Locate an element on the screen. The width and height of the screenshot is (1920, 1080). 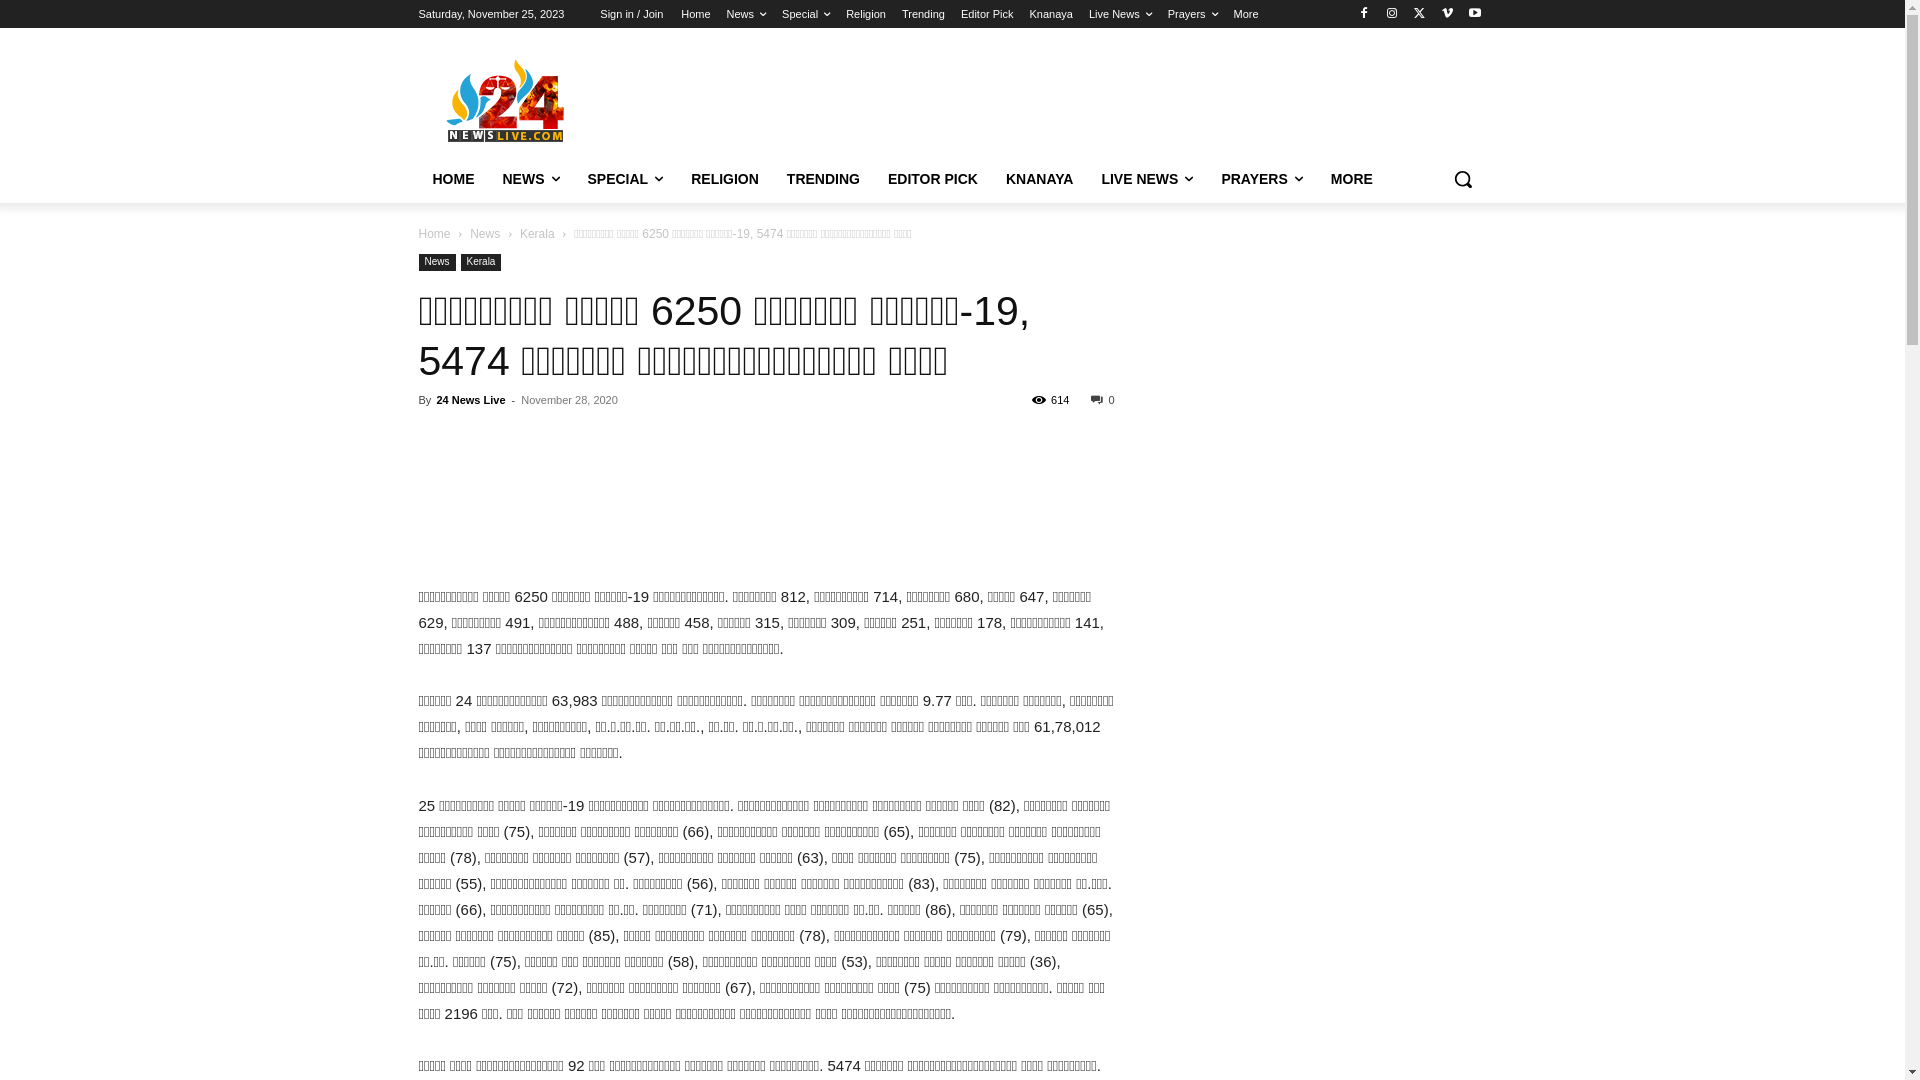
LIVE NEWS is located at coordinates (1147, 179).